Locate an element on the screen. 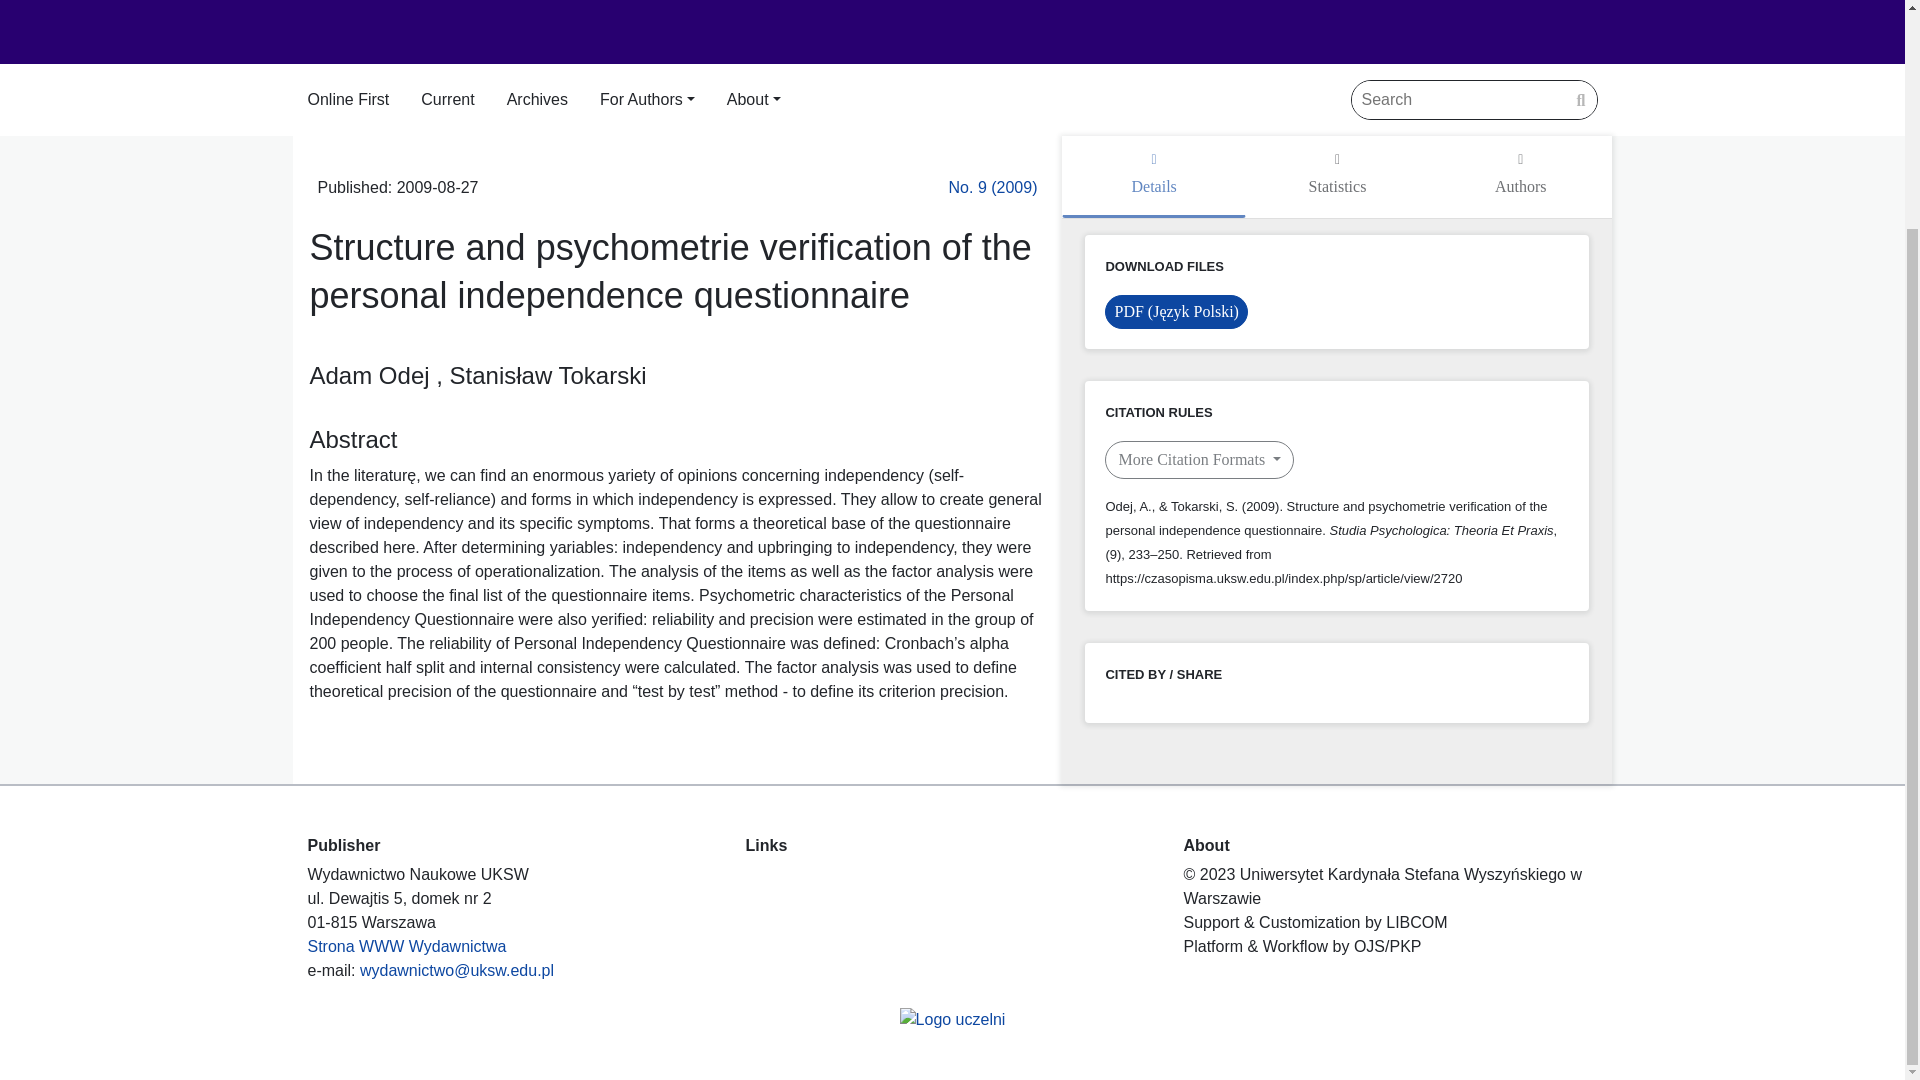 The width and height of the screenshot is (1920, 1080). More Citation Formats is located at coordinates (1200, 460).